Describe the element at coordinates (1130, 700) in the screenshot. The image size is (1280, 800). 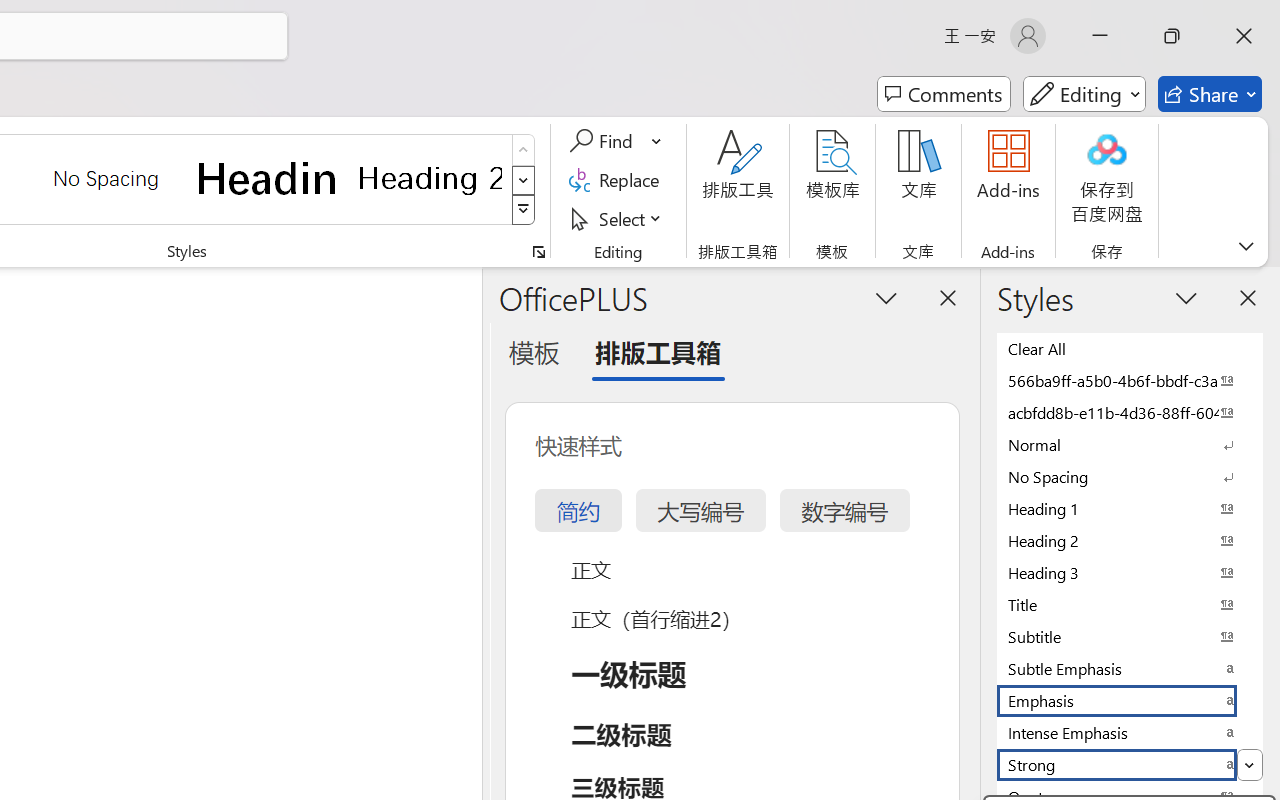
I see `Emphasis` at that location.